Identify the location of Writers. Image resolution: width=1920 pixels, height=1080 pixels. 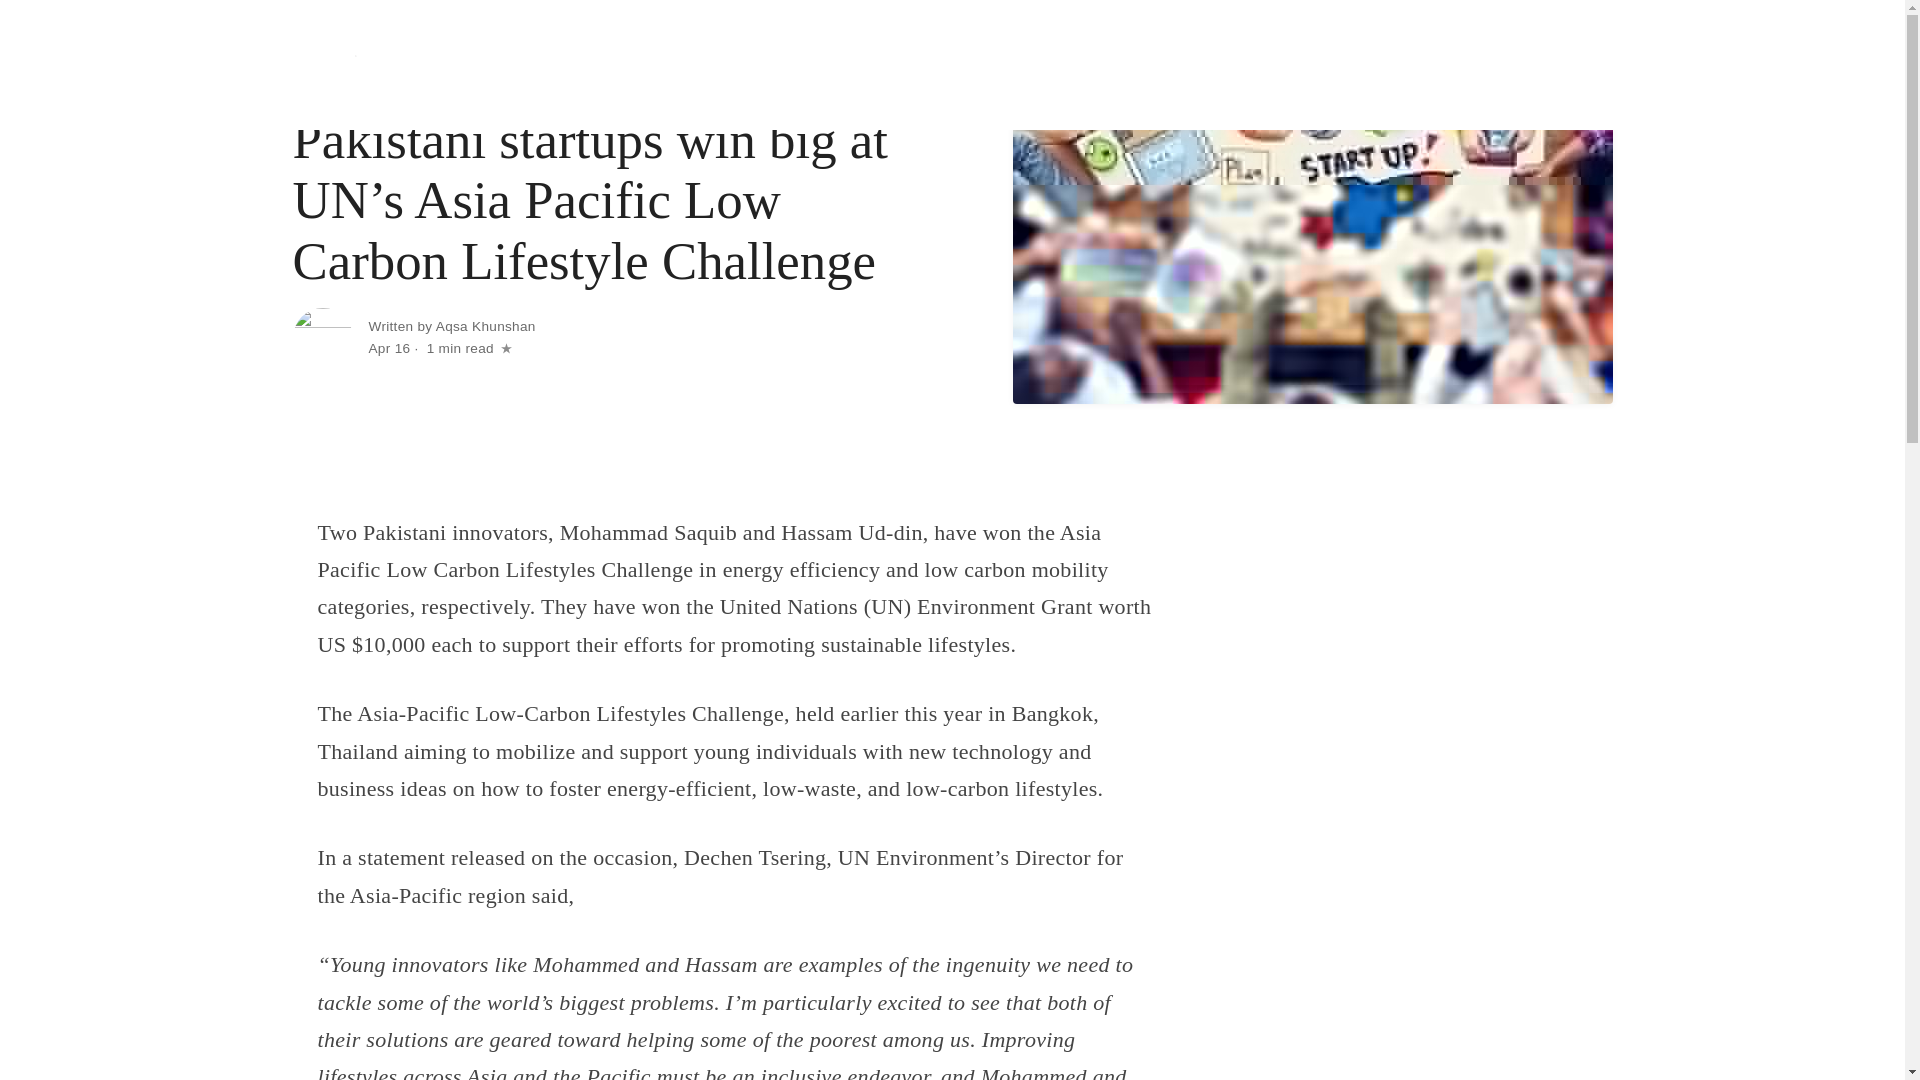
(1572, 65).